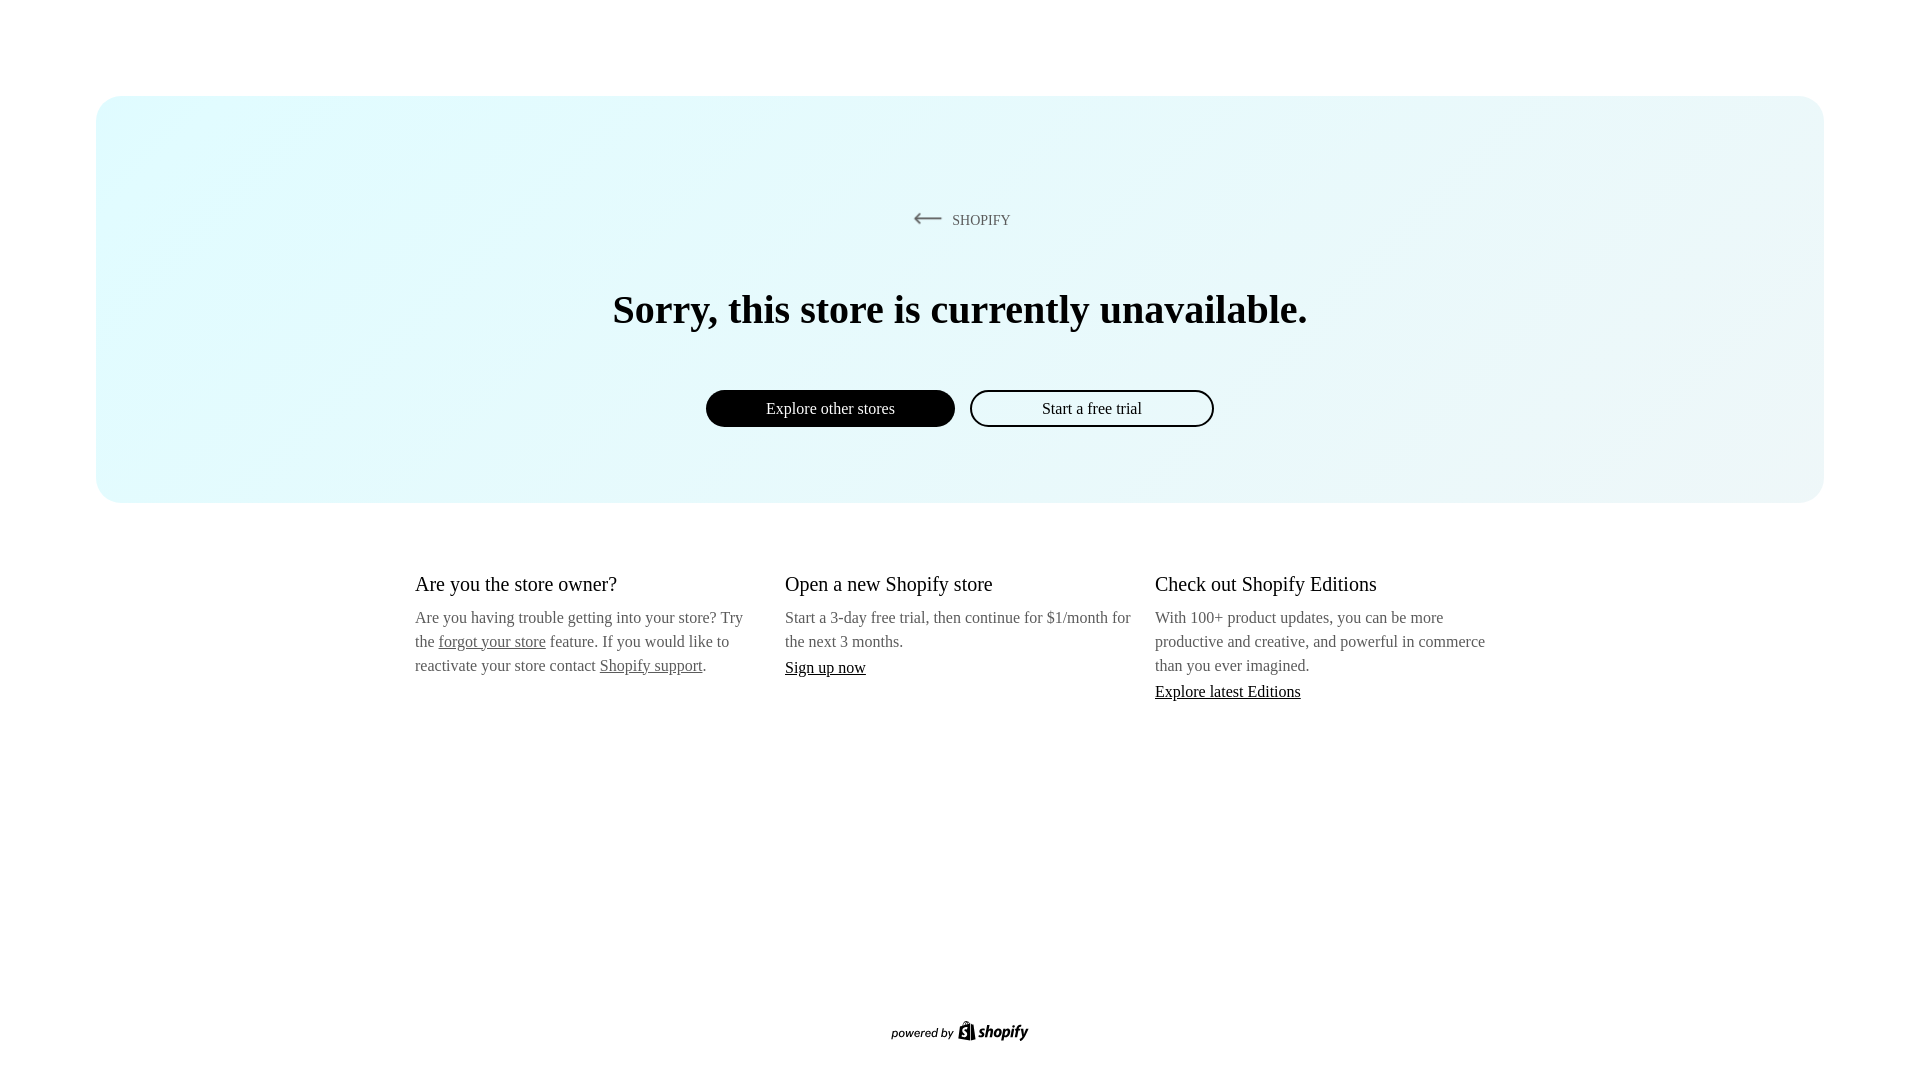 Image resolution: width=1920 pixels, height=1080 pixels. I want to click on forgot your store, so click(492, 641).